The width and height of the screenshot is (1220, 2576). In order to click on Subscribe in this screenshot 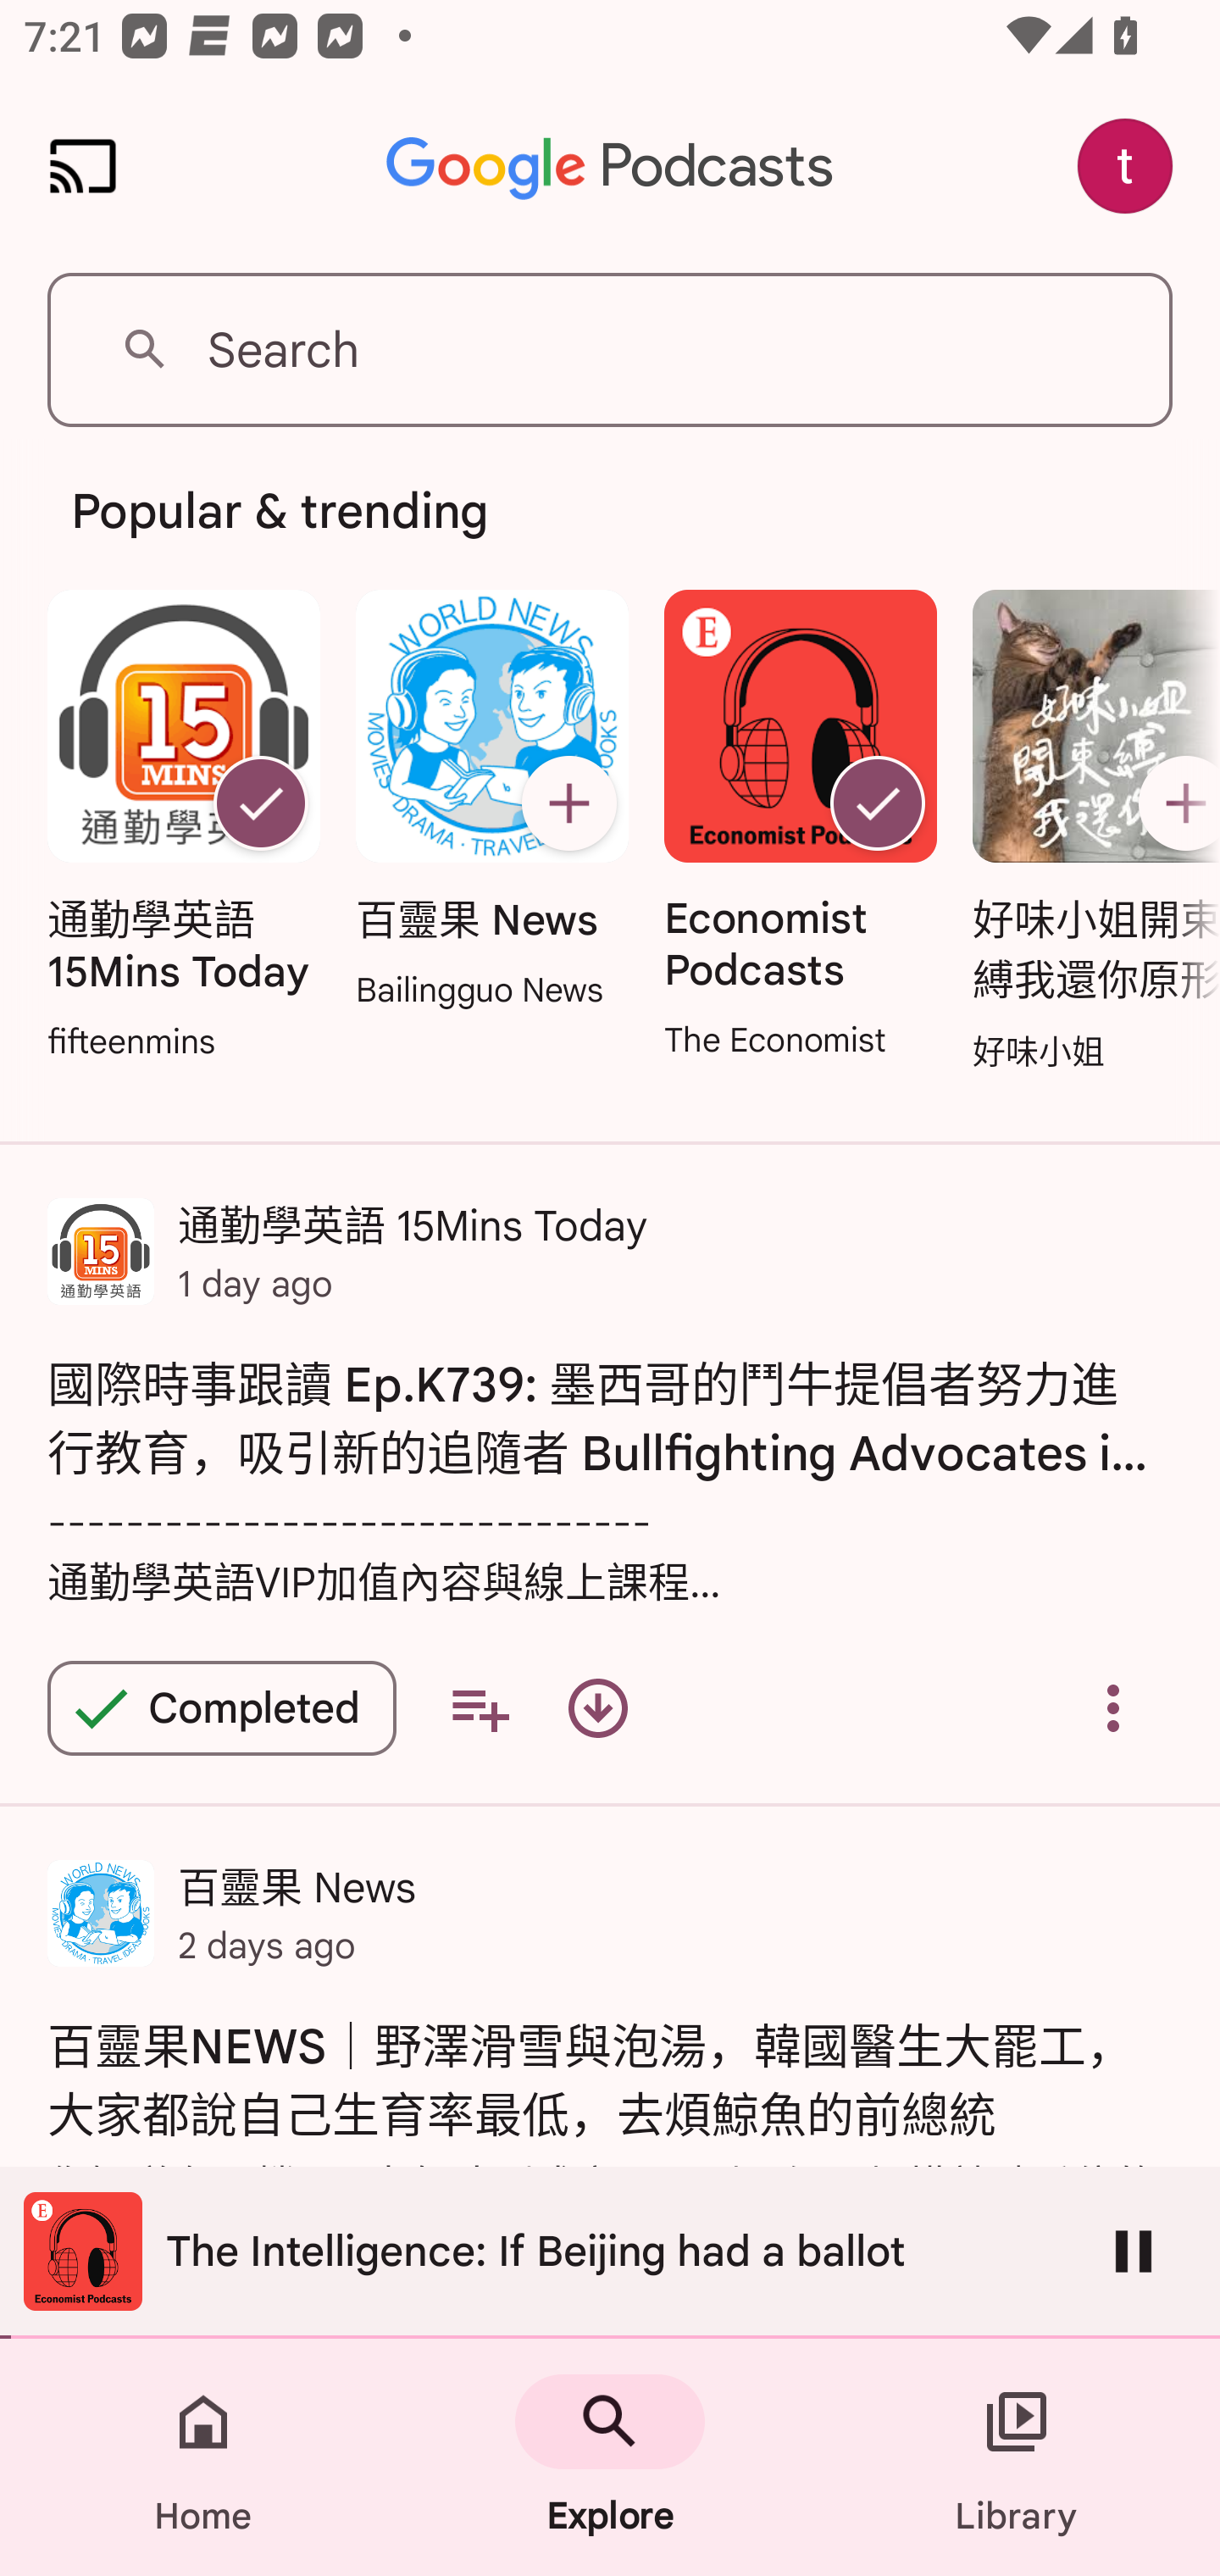, I will do `click(568, 803)`.